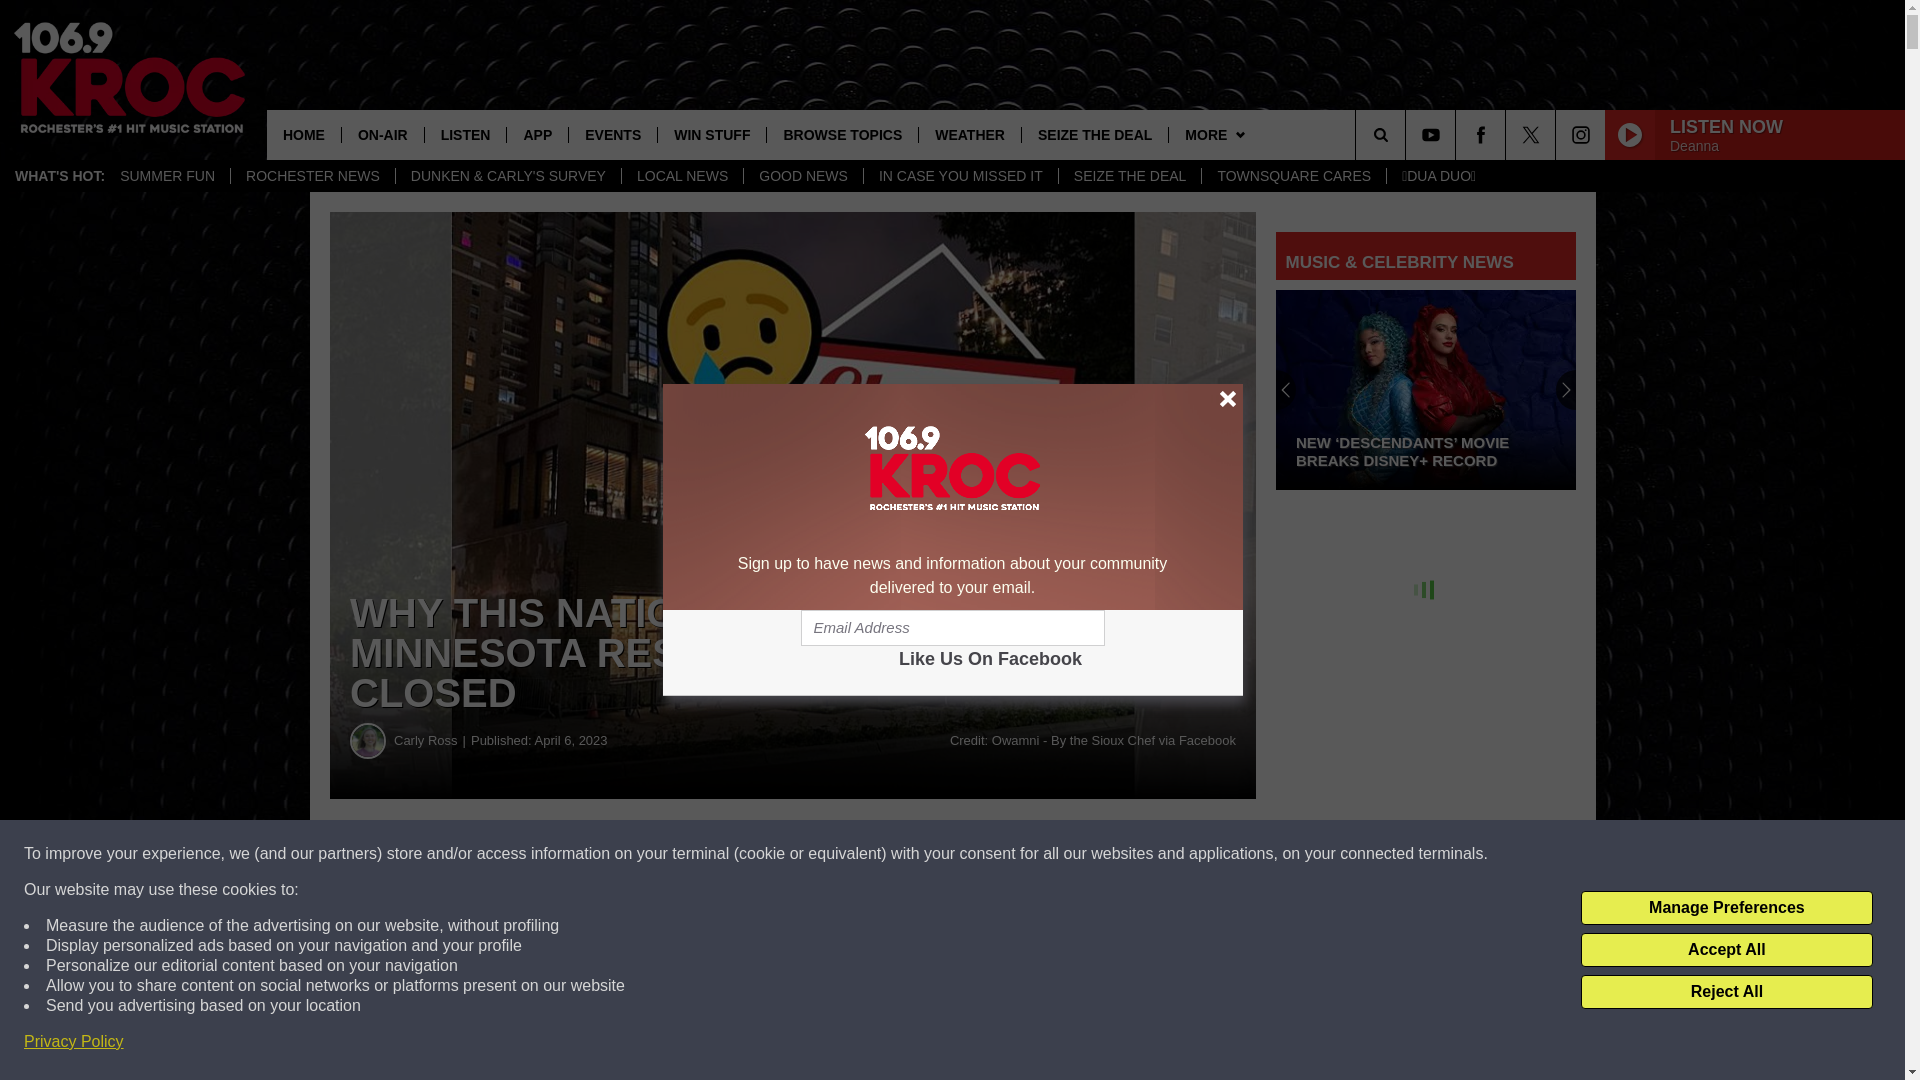 The image size is (1920, 1080). What do you see at coordinates (802, 176) in the screenshot?
I see `GOOD NEWS` at bounding box center [802, 176].